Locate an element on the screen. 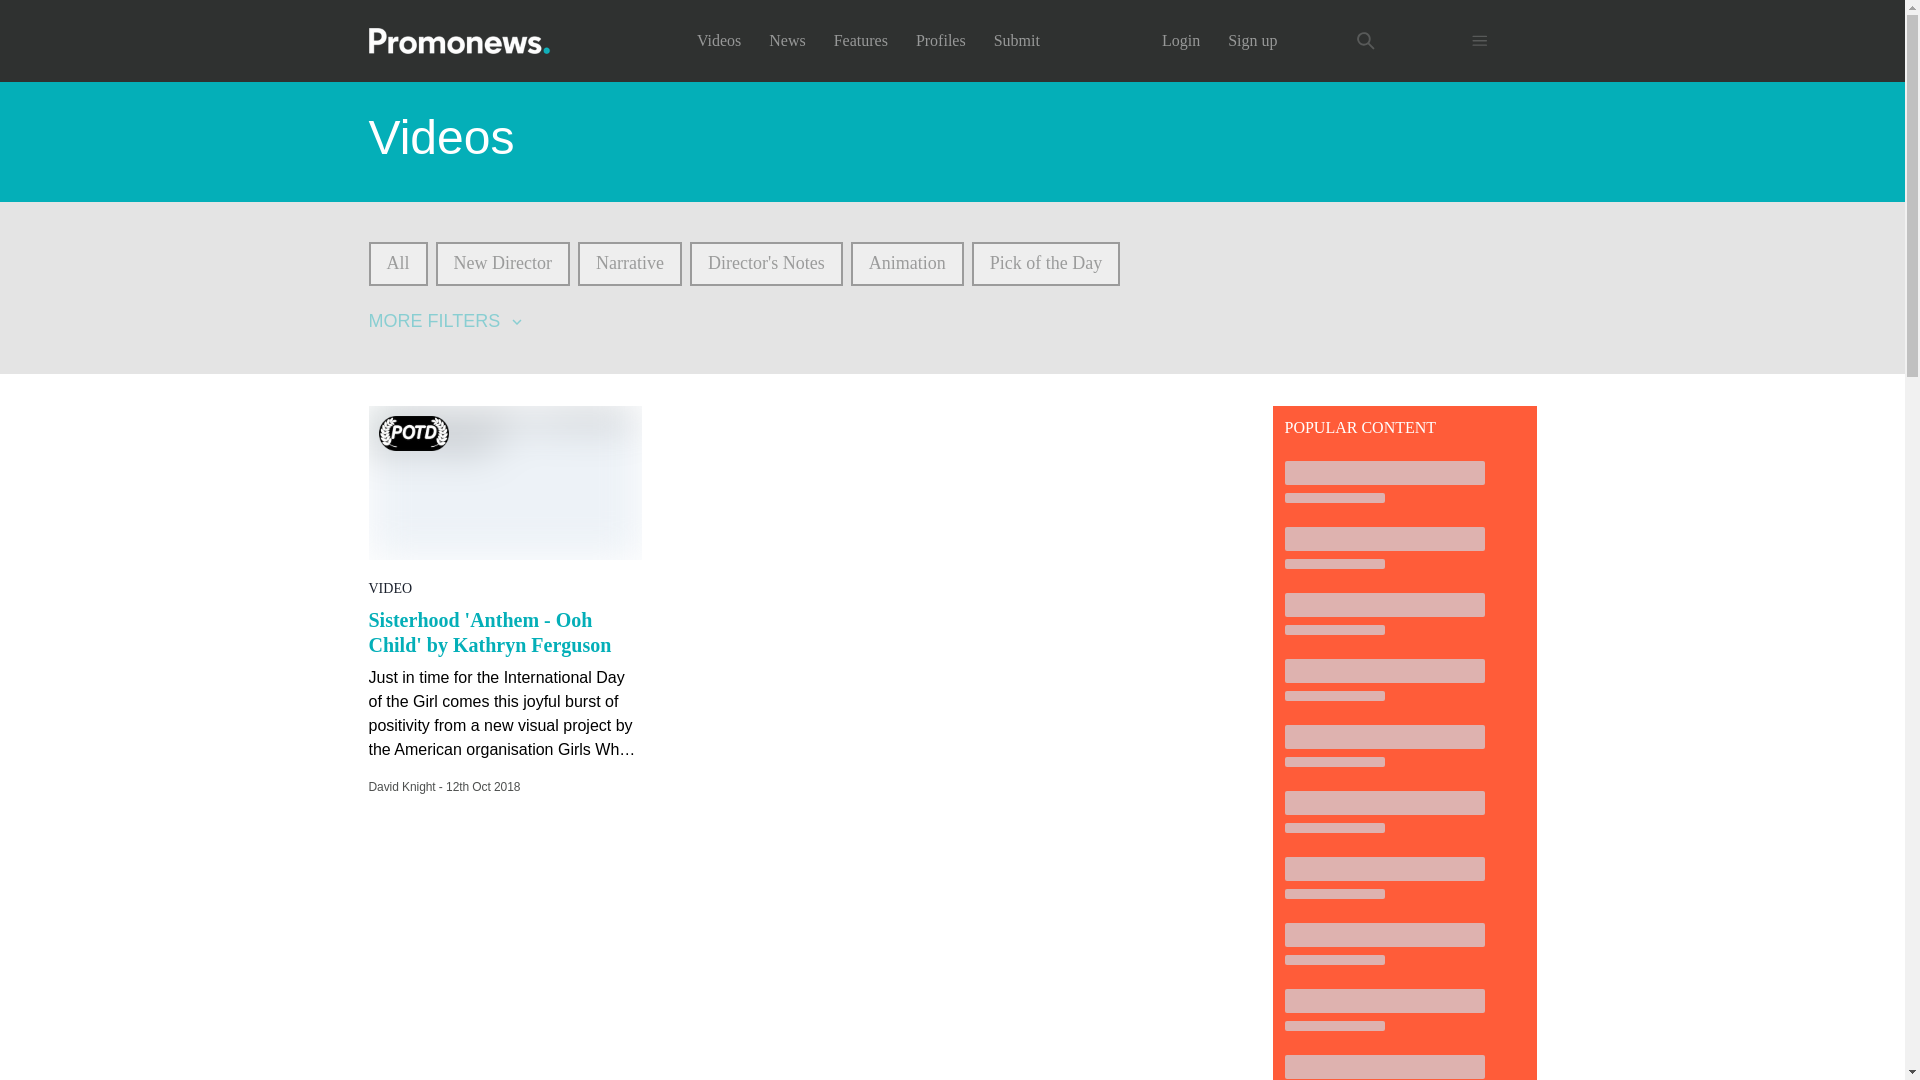 The width and height of the screenshot is (1920, 1080). Features is located at coordinates (860, 40).